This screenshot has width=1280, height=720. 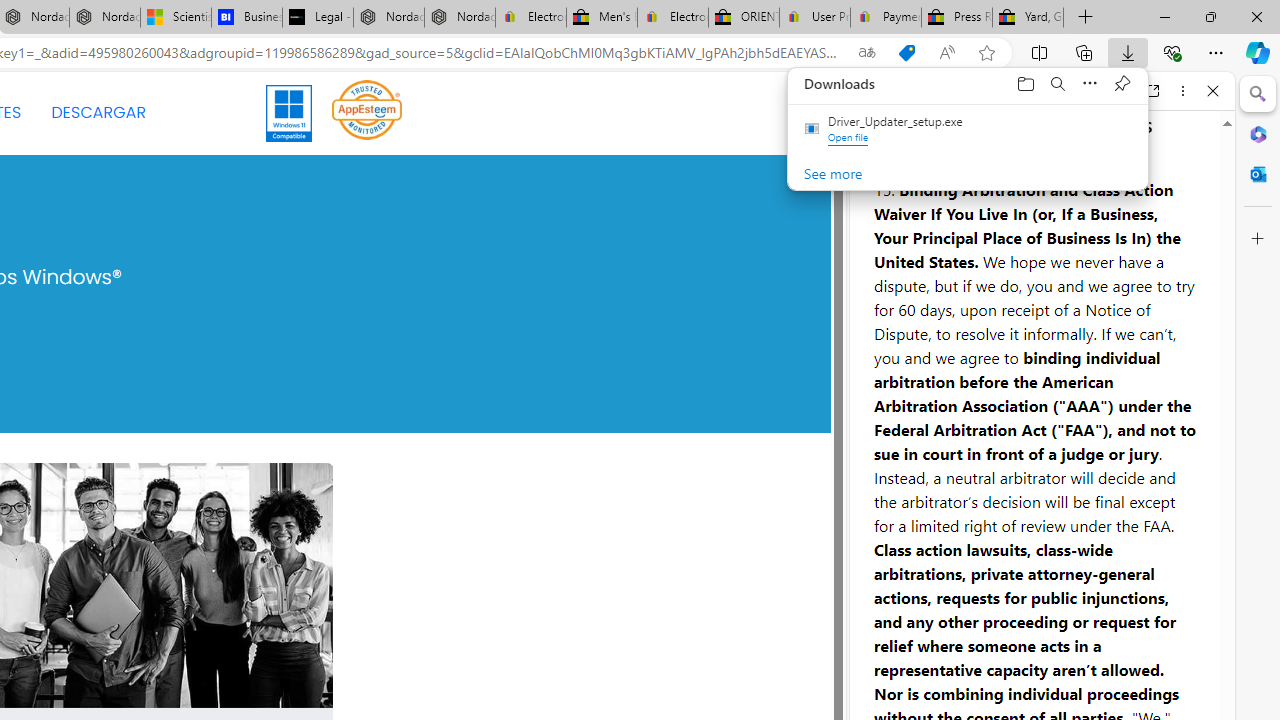 What do you see at coordinates (886, 18) in the screenshot?
I see `Payments Terms of Use | eBay.com` at bounding box center [886, 18].